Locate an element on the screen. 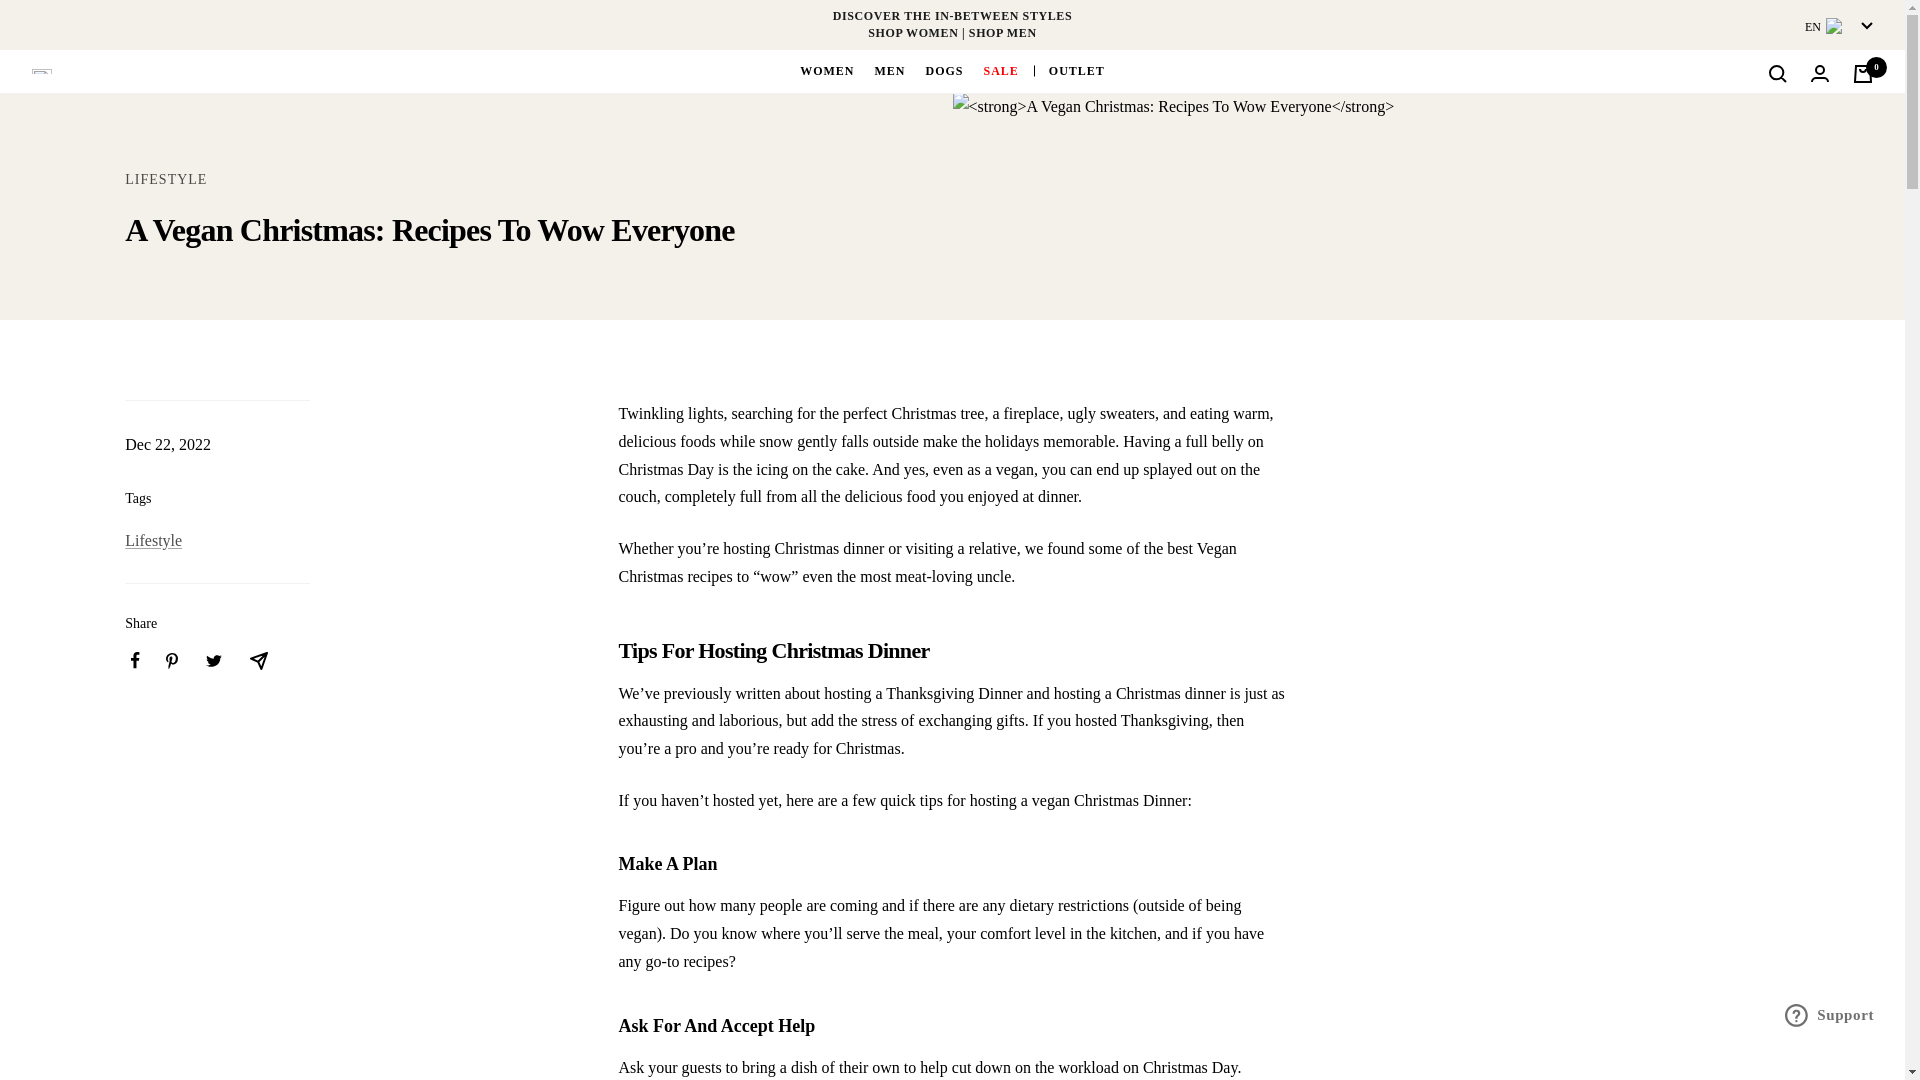 The height and width of the screenshot is (1080, 1920). OUTLET is located at coordinates (1076, 71).